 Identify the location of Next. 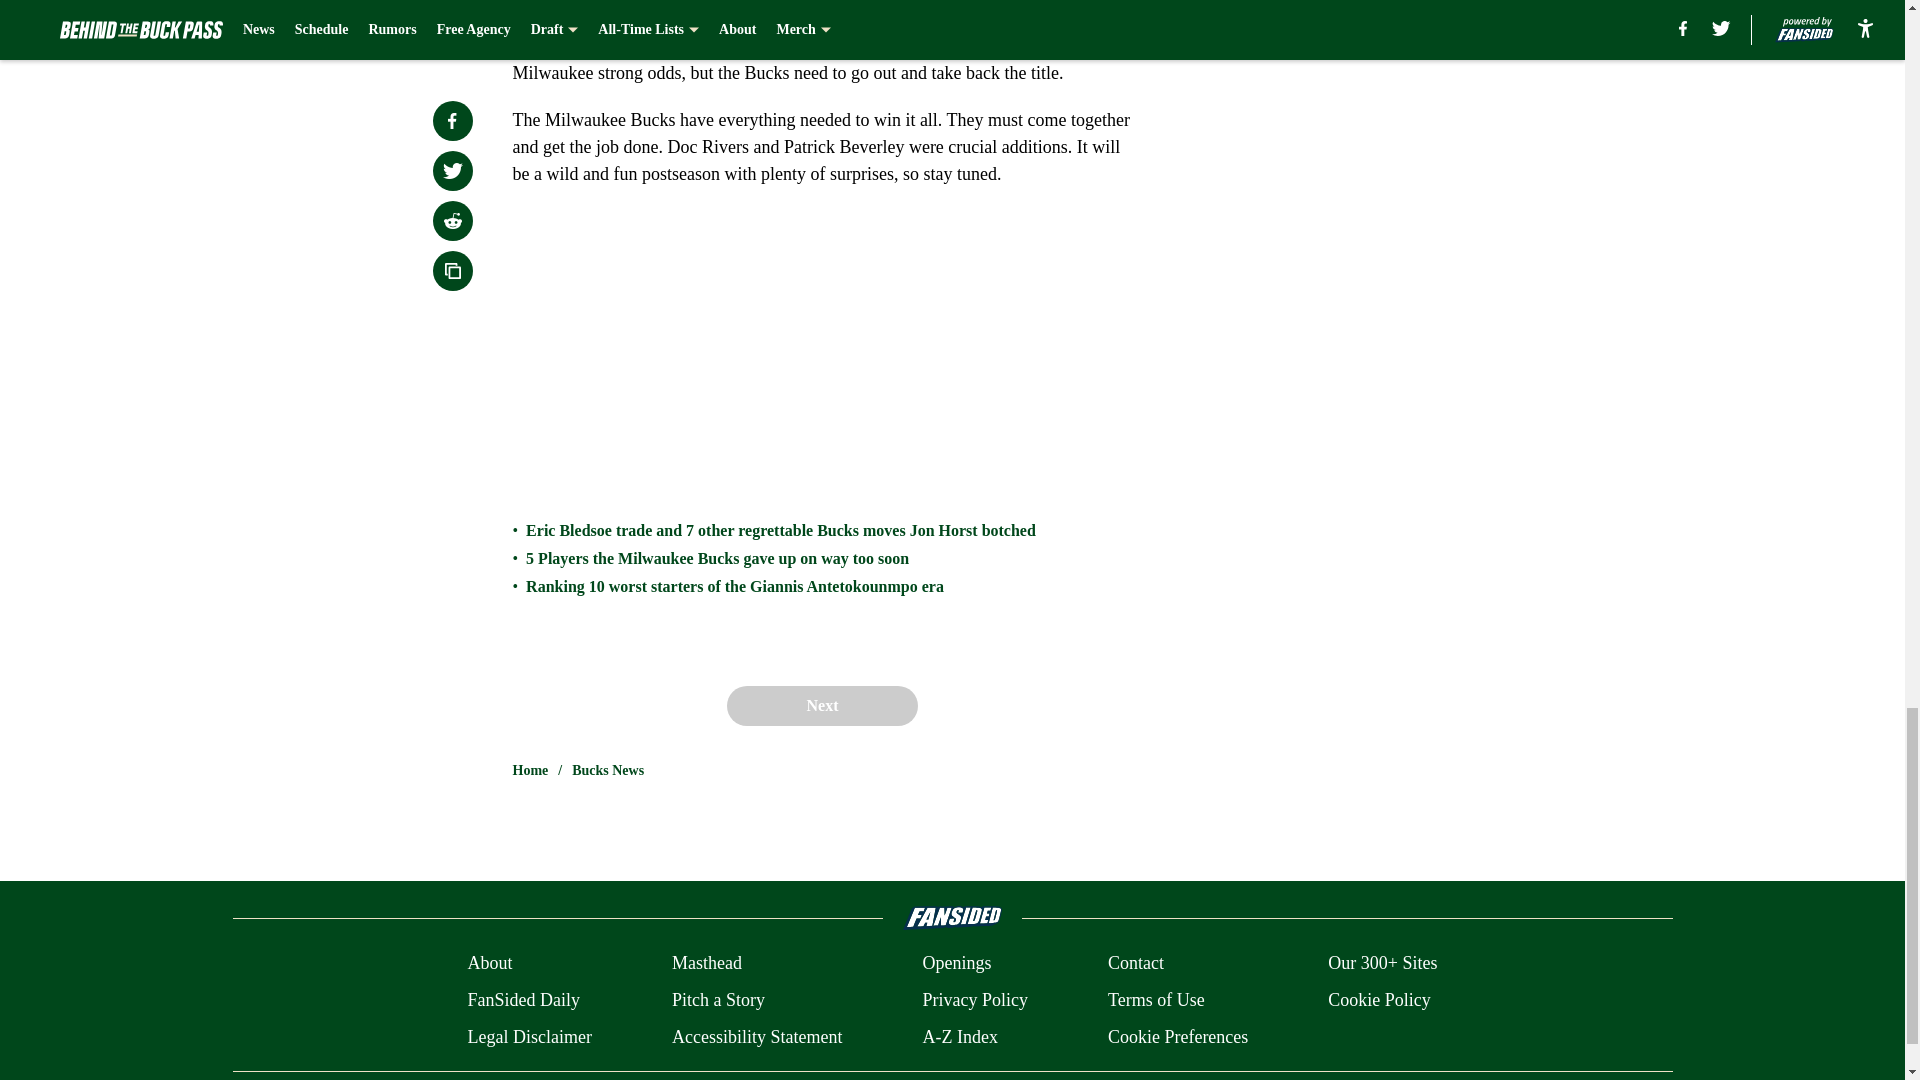
(821, 705).